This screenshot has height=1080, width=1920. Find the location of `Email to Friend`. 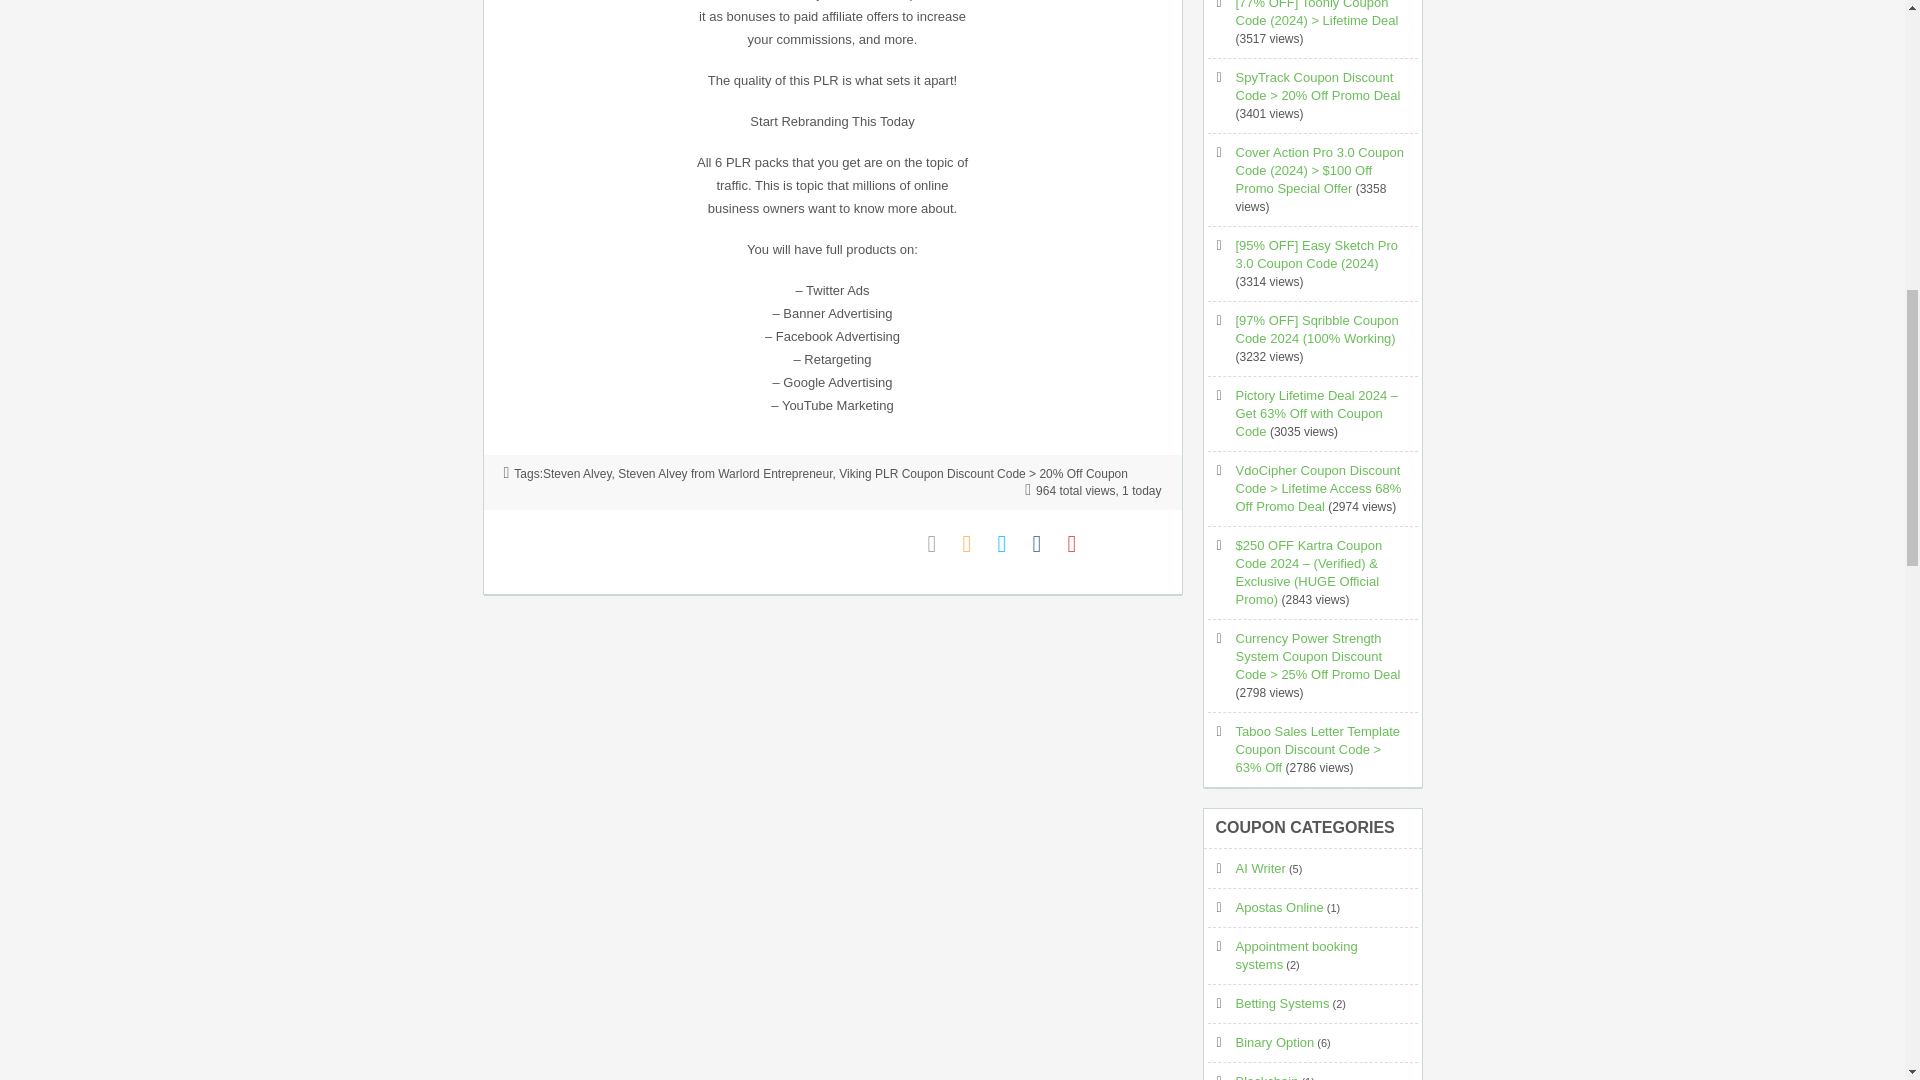

Email to Friend is located at coordinates (940, 544).